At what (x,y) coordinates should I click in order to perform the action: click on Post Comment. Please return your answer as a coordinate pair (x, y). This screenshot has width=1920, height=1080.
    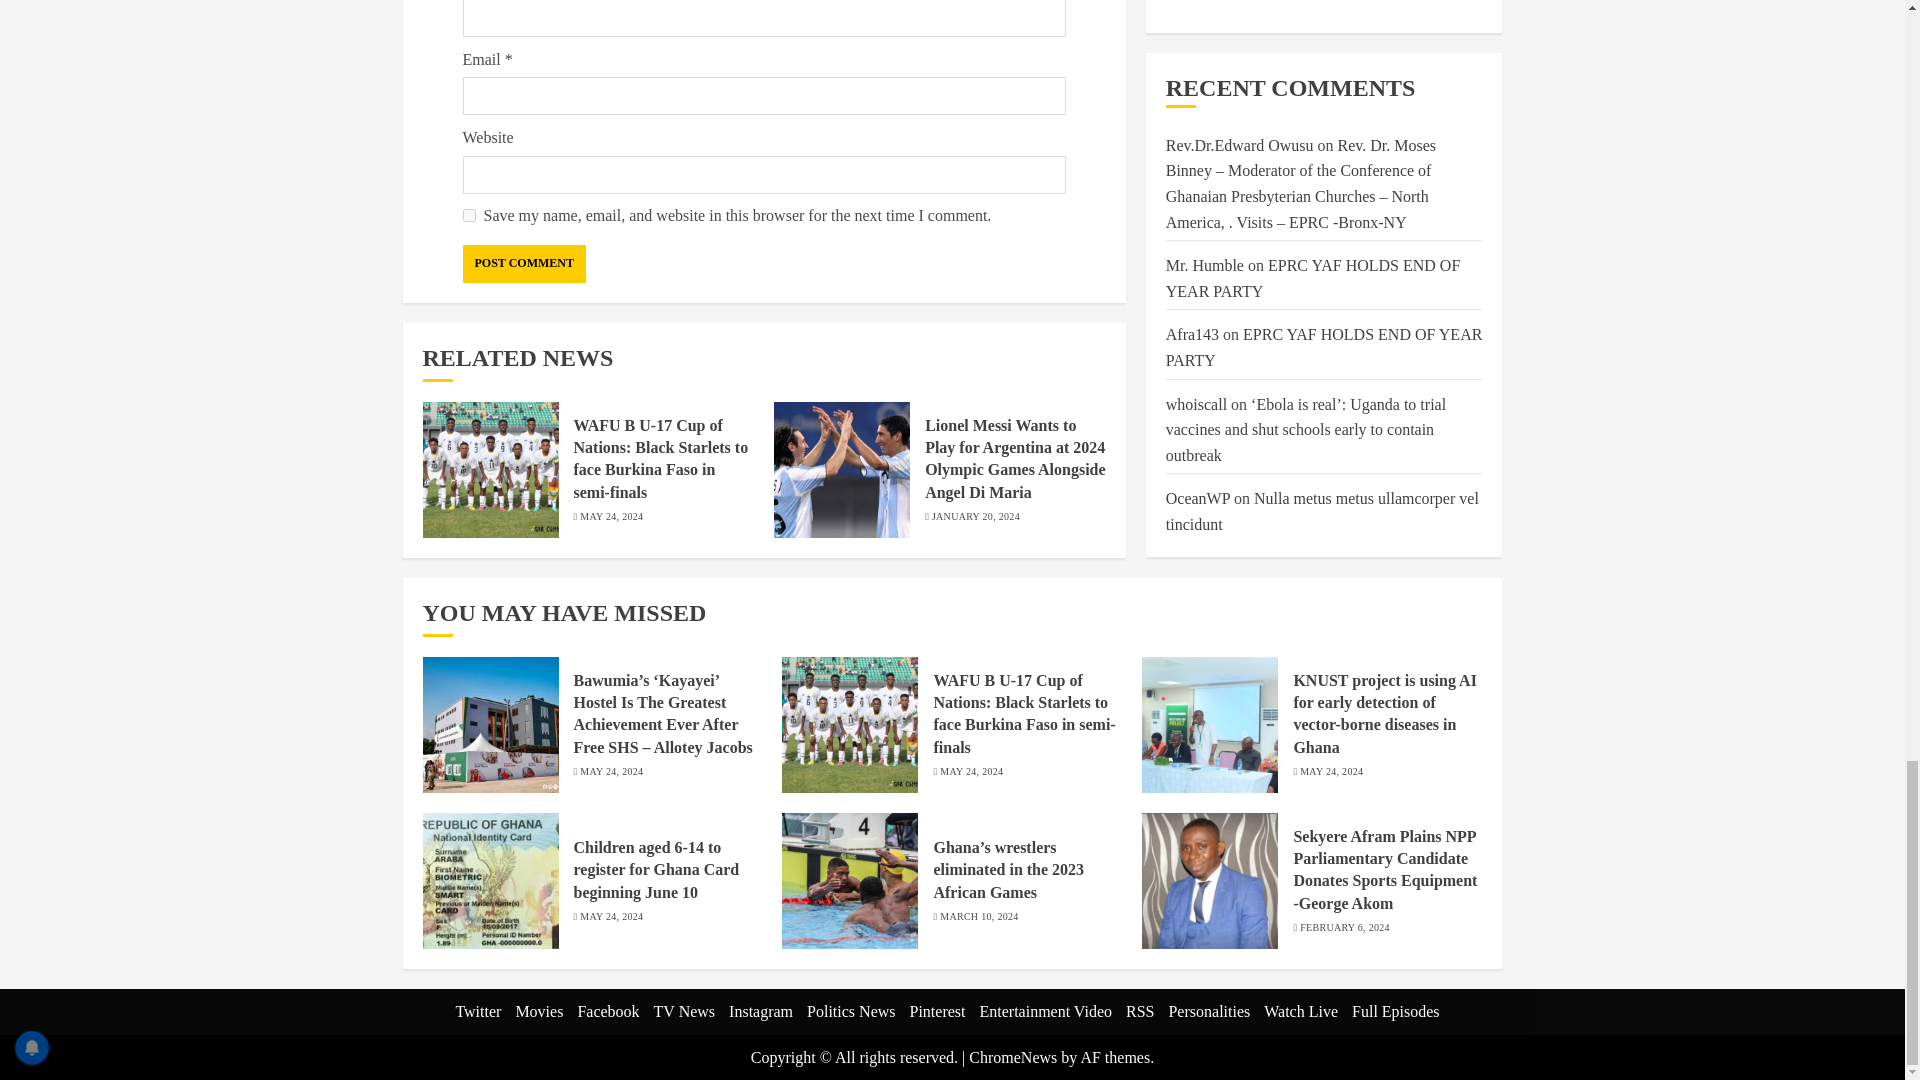
    Looking at the image, I should click on (524, 264).